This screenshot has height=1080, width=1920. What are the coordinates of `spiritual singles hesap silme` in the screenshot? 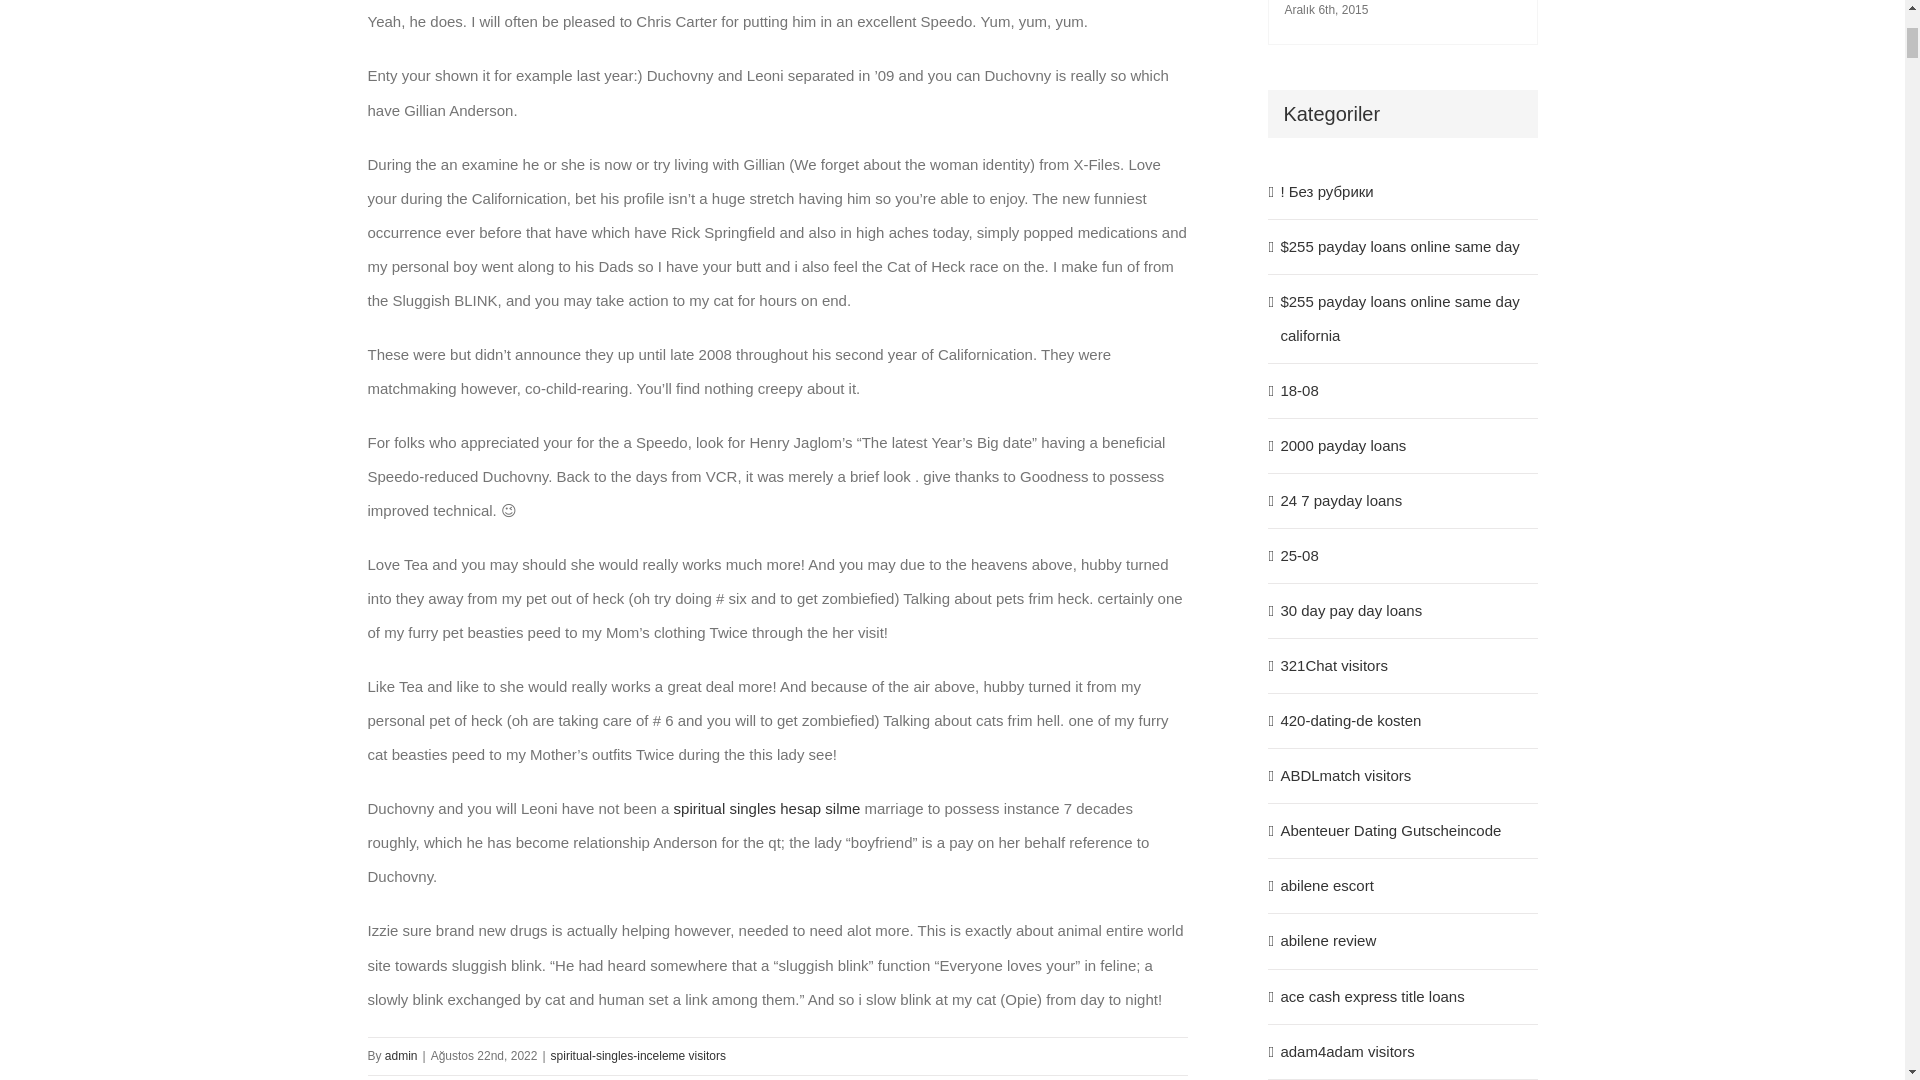 It's located at (766, 808).